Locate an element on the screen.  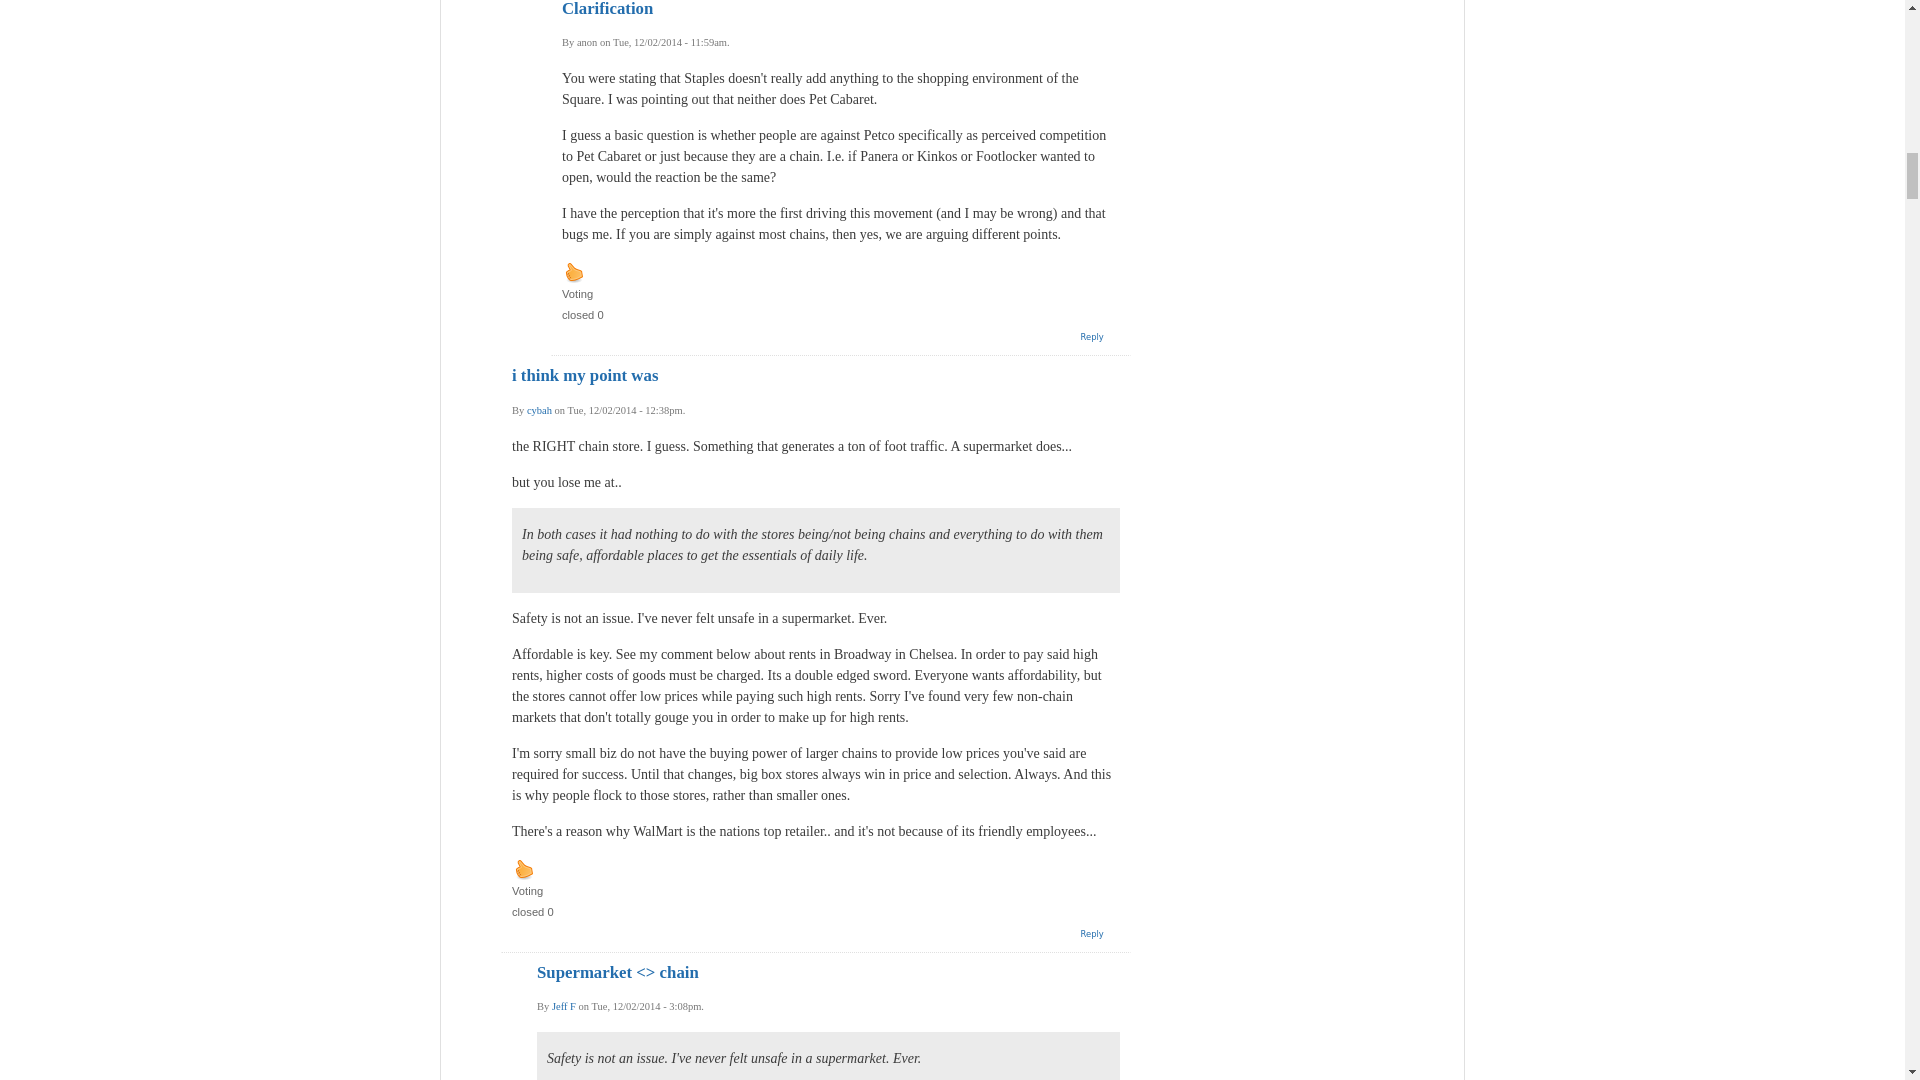
View user profile. is located at coordinates (539, 410).